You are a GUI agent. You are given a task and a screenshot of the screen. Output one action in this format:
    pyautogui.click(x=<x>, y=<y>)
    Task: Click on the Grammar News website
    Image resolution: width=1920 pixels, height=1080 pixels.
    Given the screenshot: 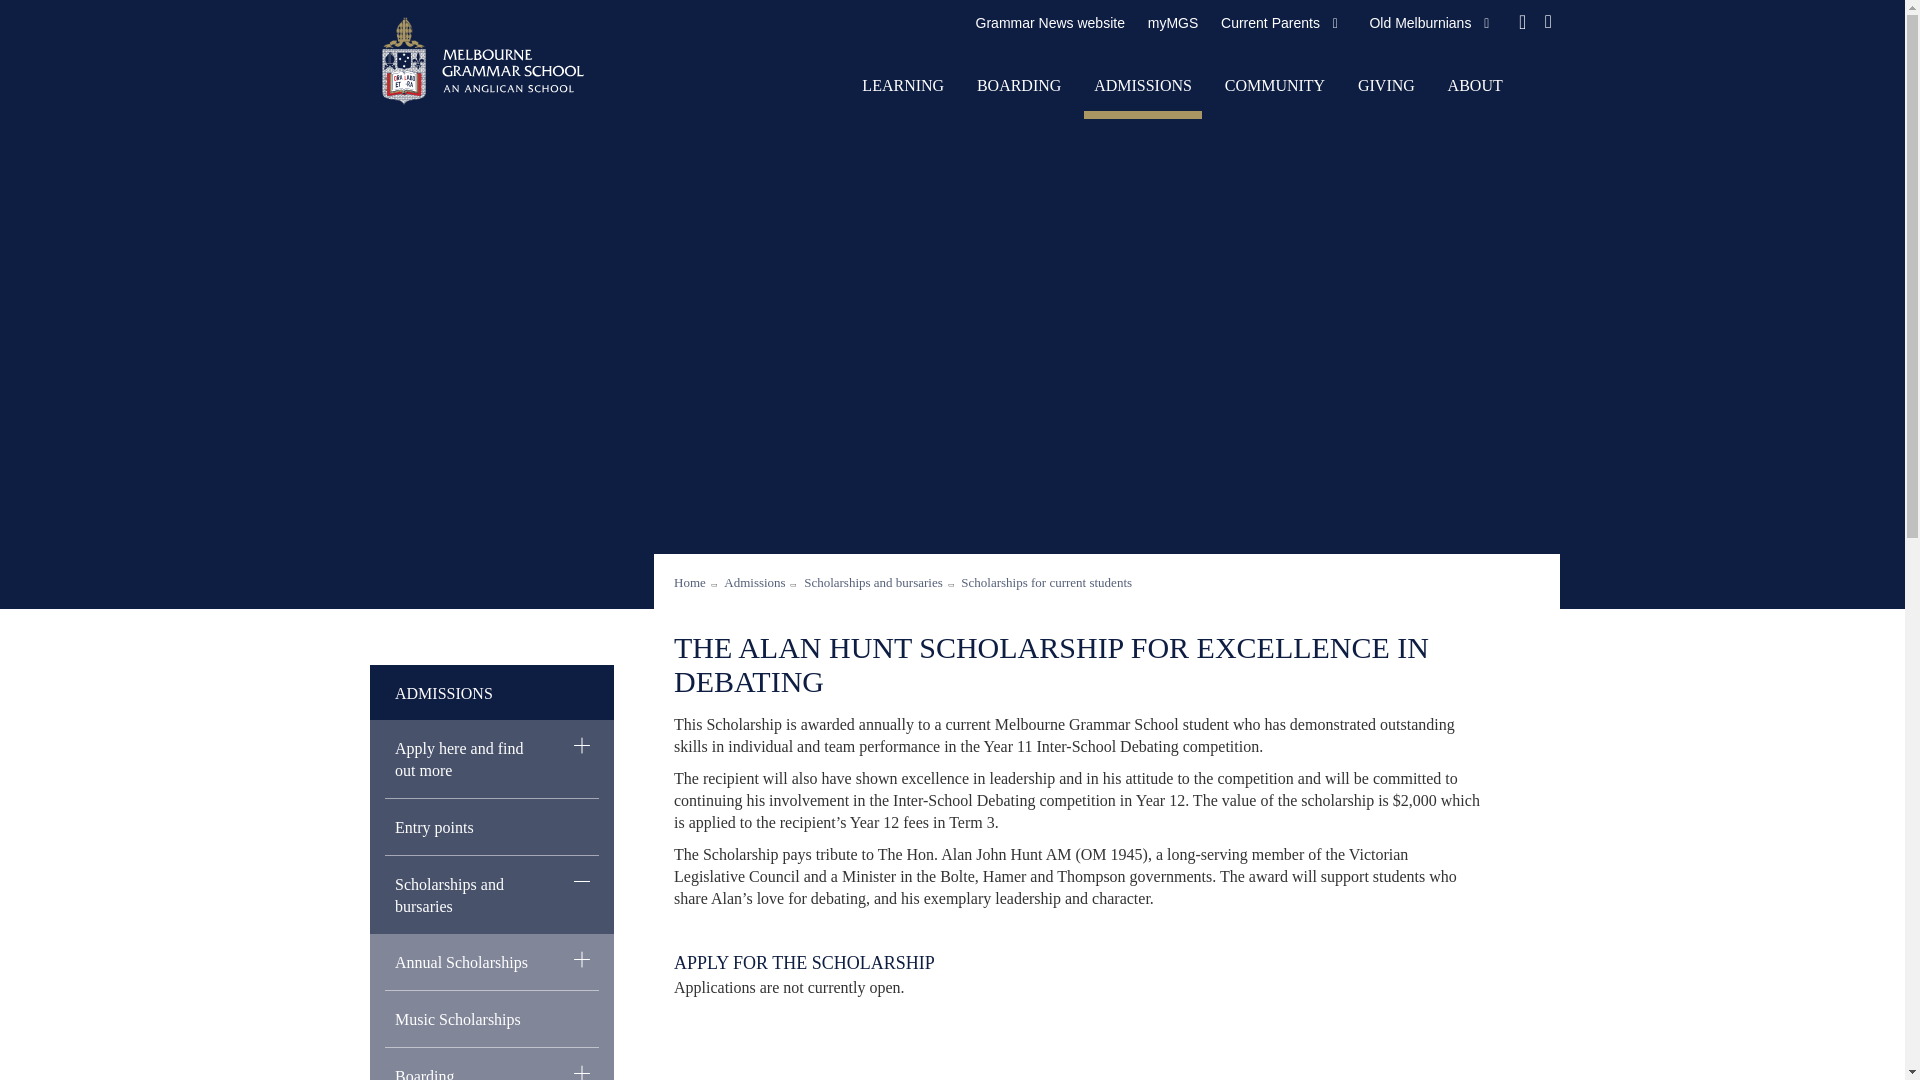 What is the action you would take?
    pyautogui.click(x=1050, y=22)
    